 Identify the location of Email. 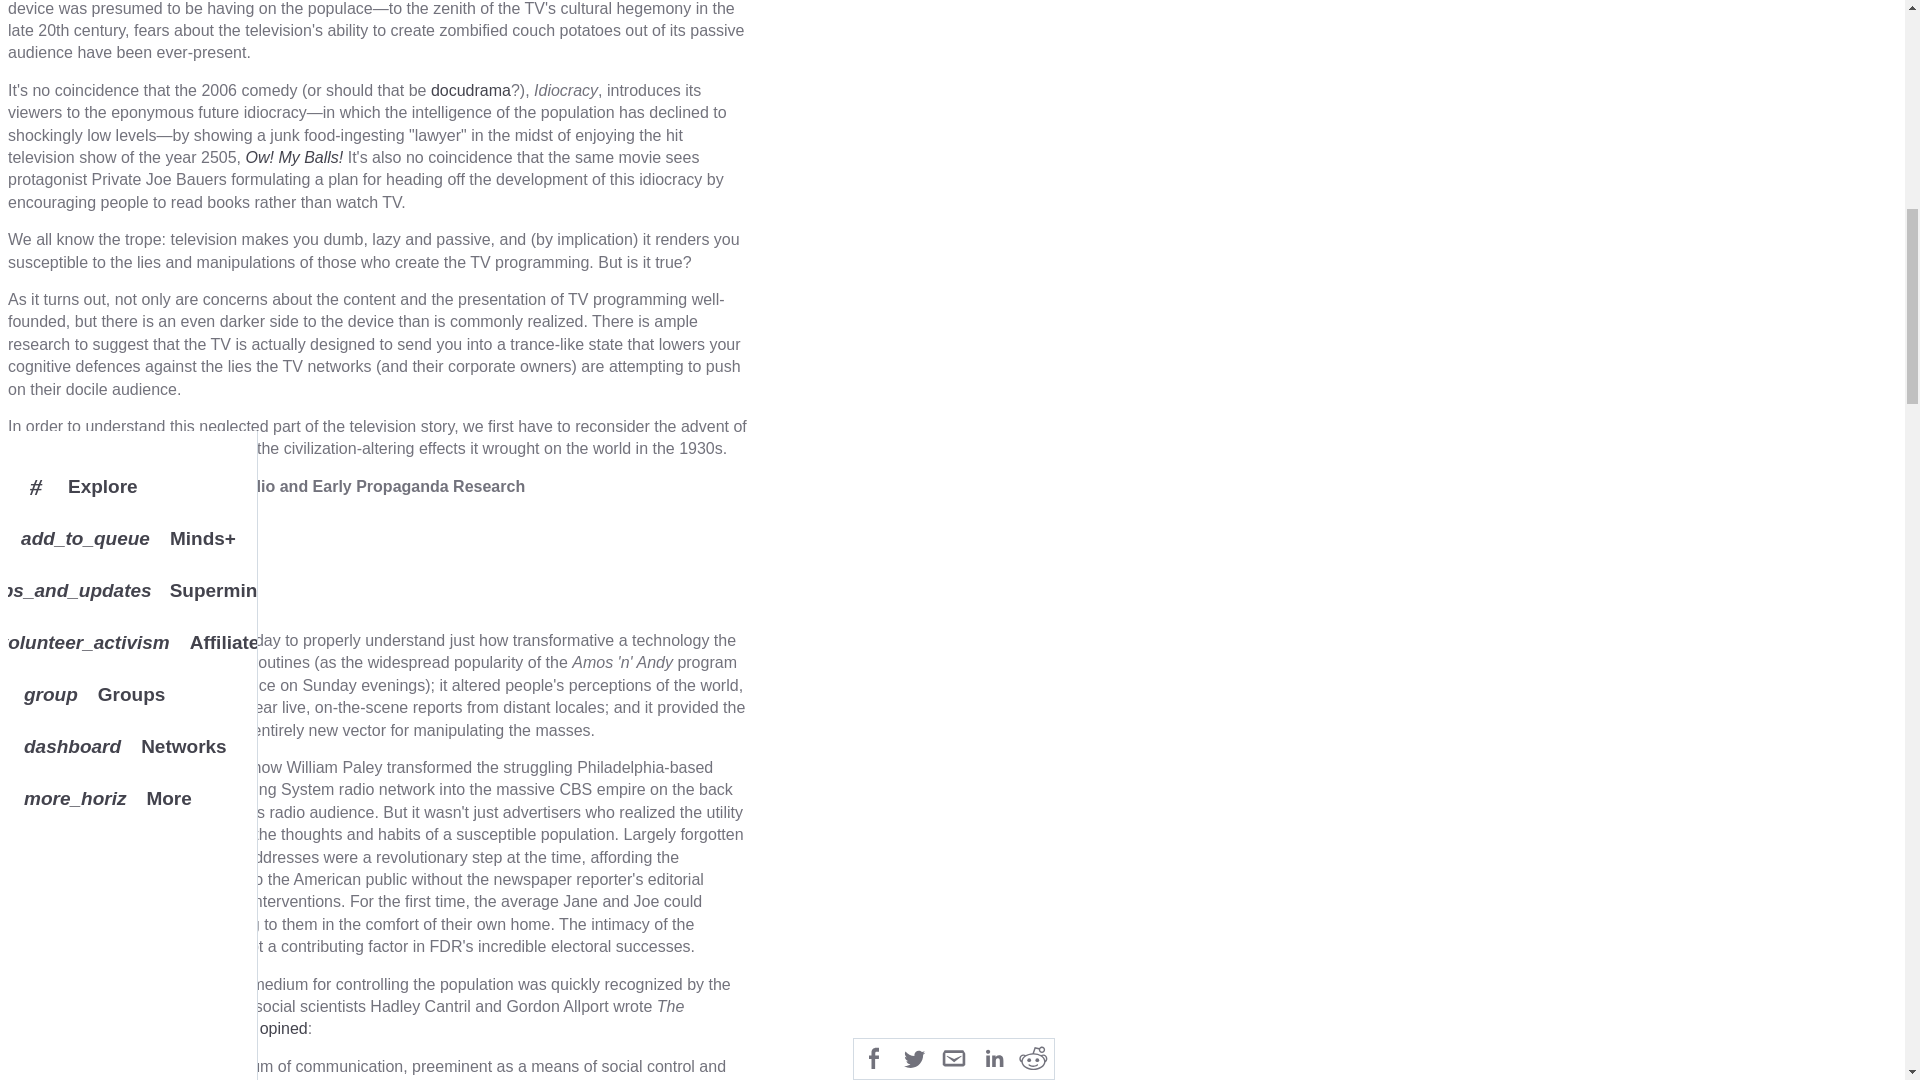
(953, 1).